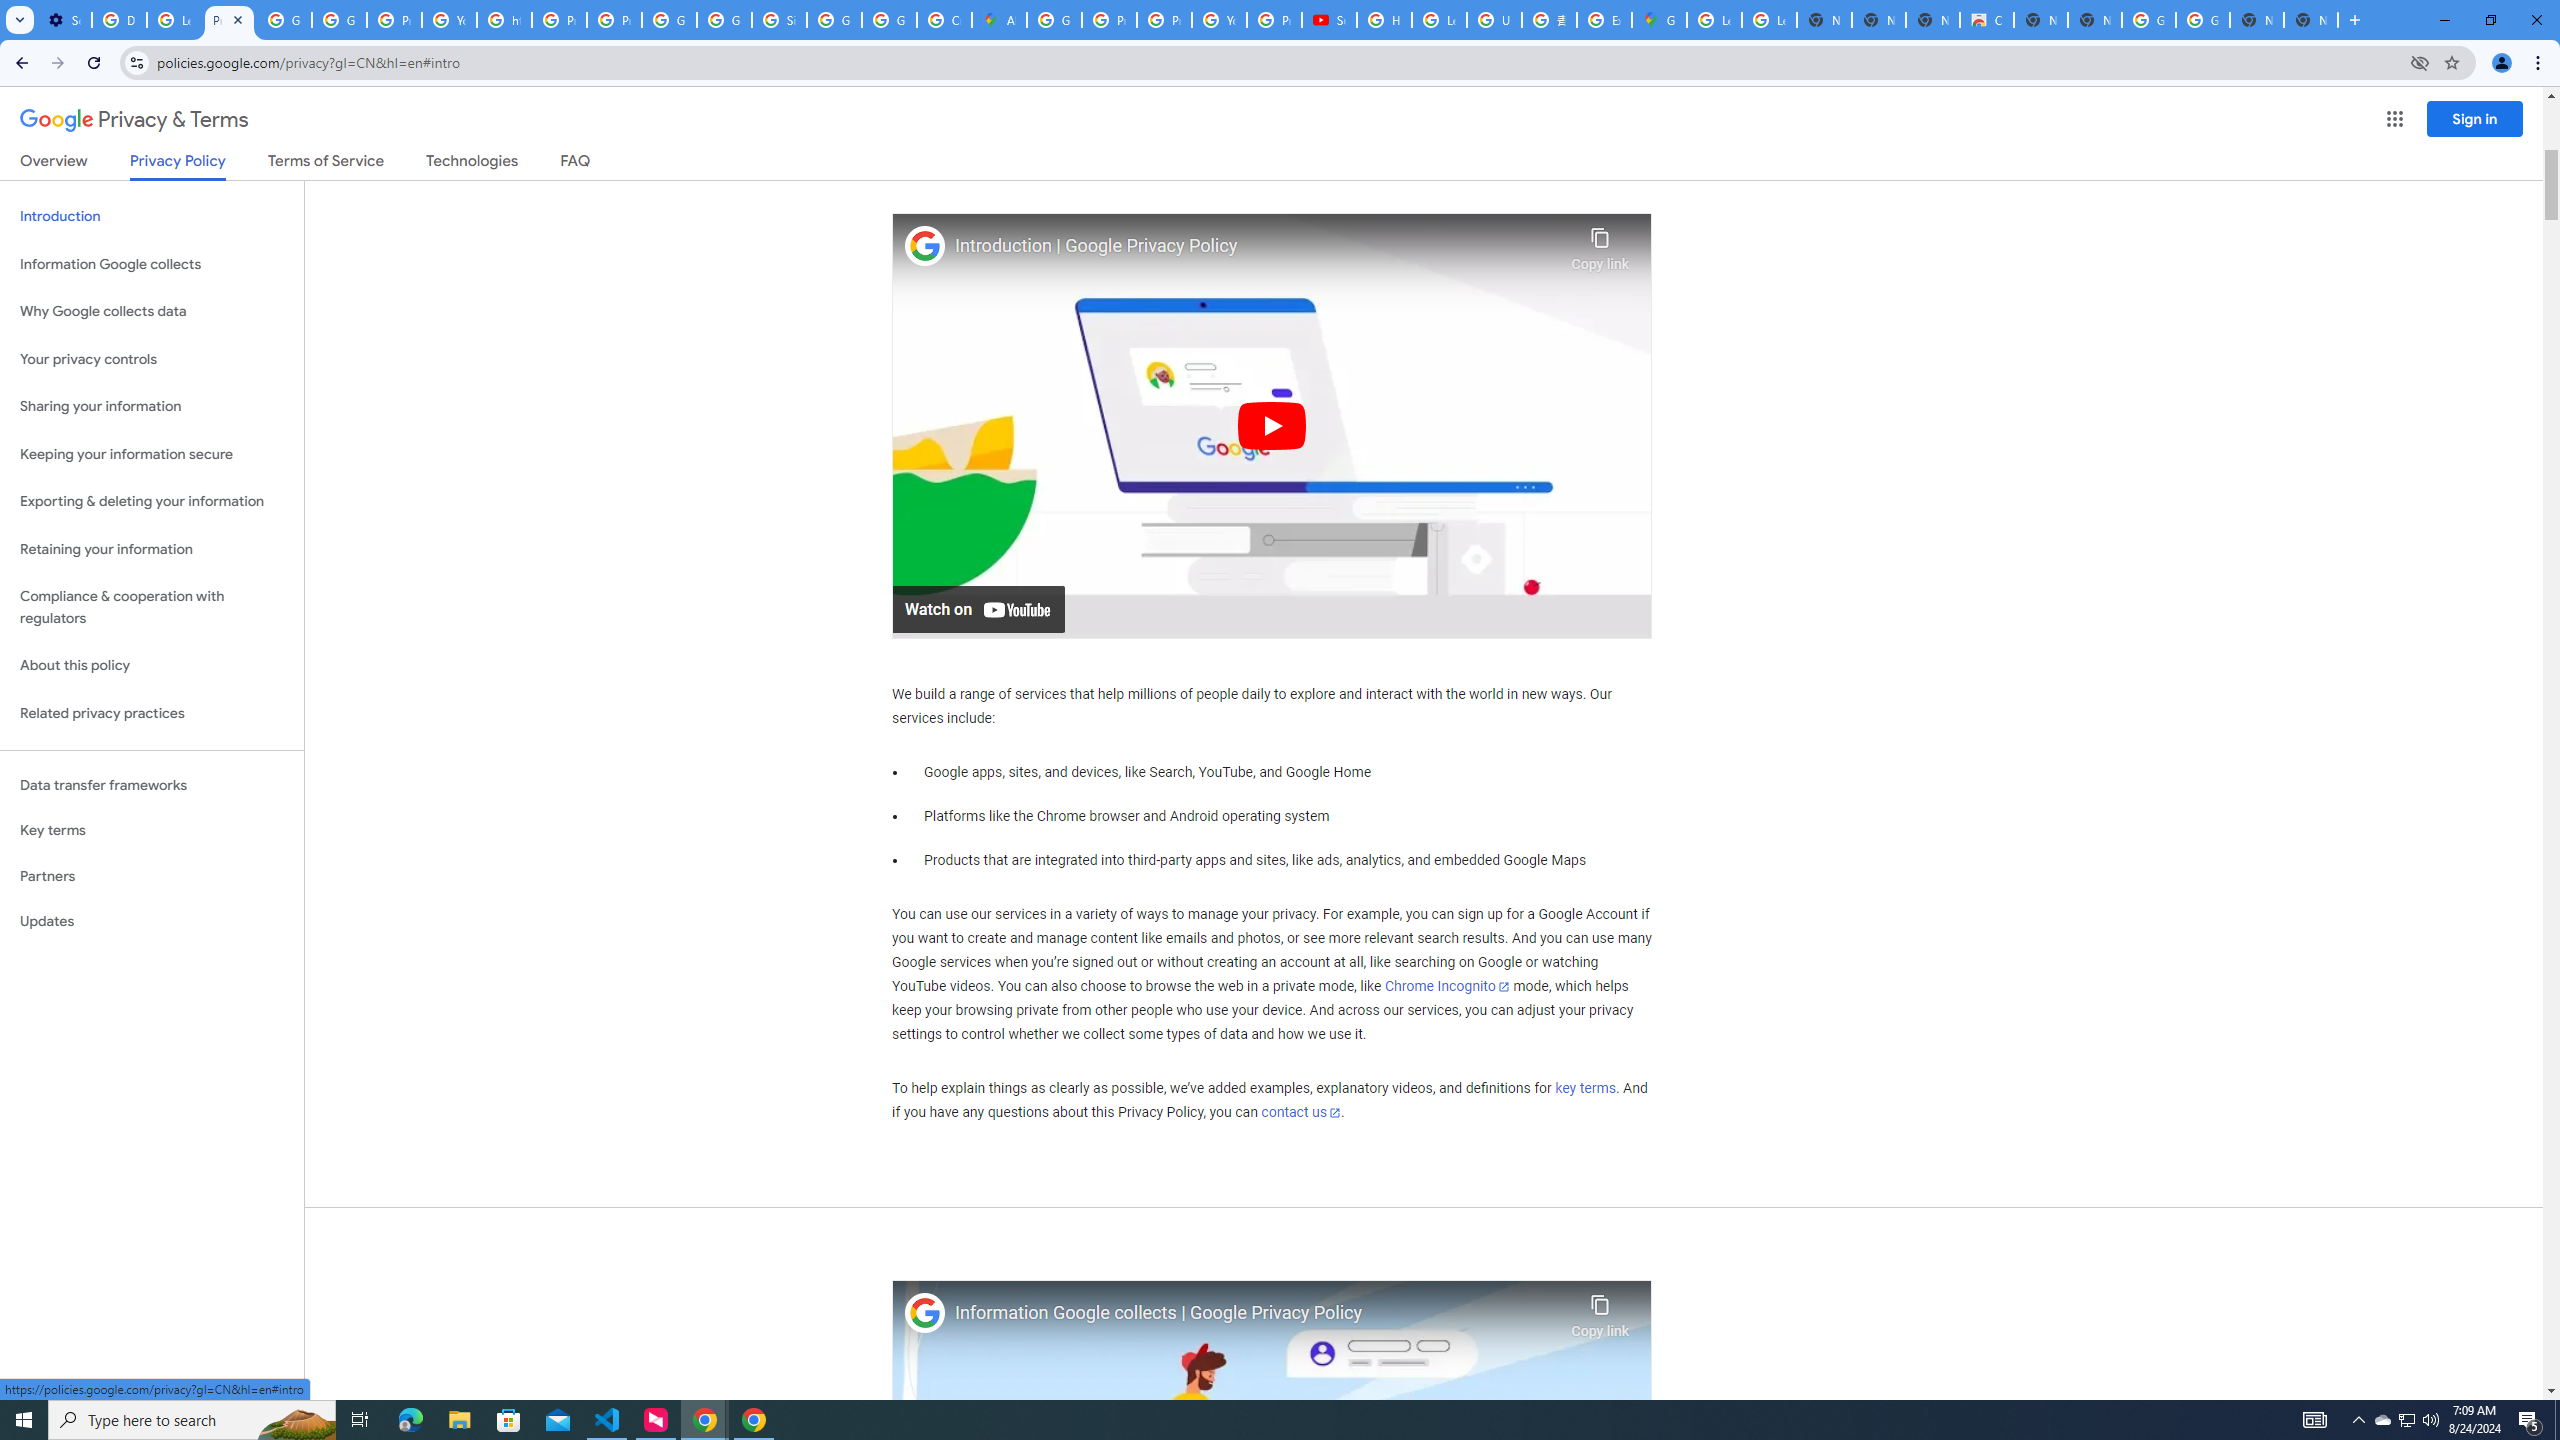  What do you see at coordinates (925, 1313) in the screenshot?
I see `Photo image of Google` at bounding box center [925, 1313].